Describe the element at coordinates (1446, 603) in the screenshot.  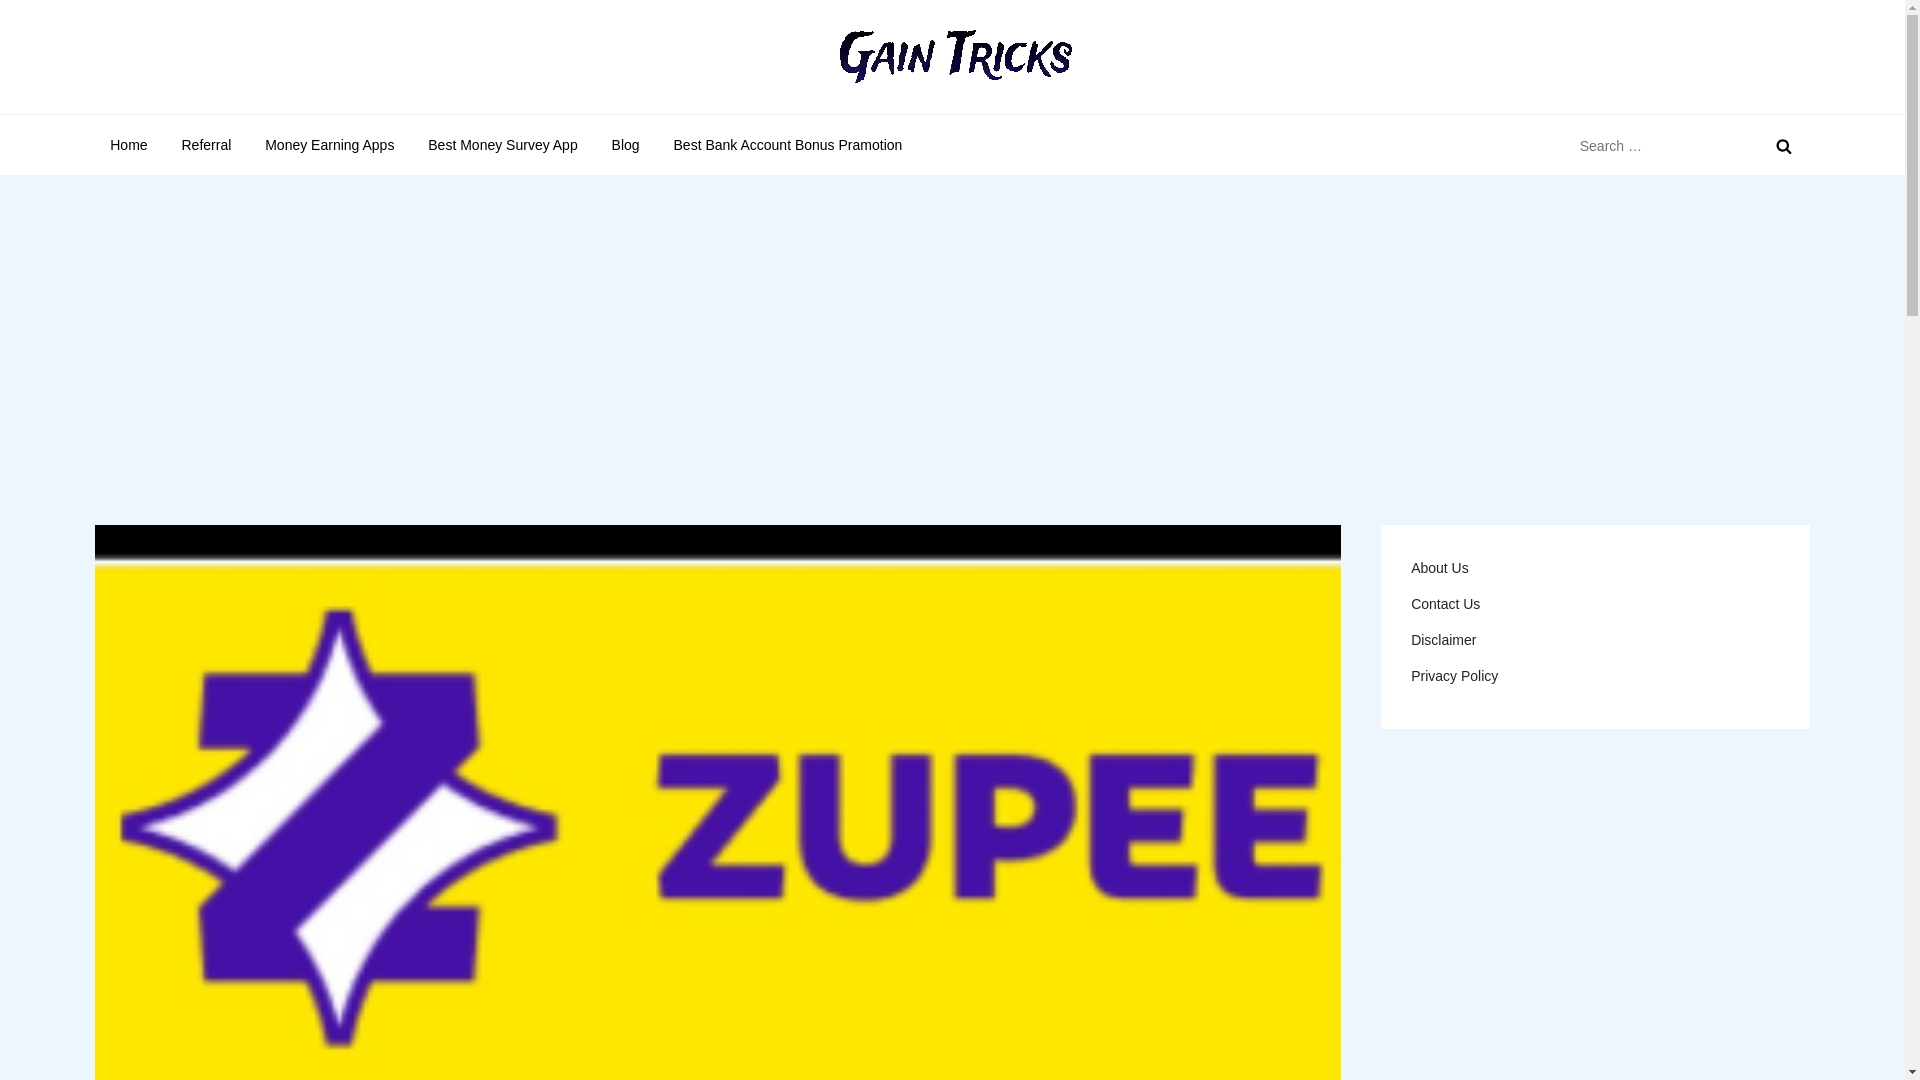
I see `Contact Us` at that location.